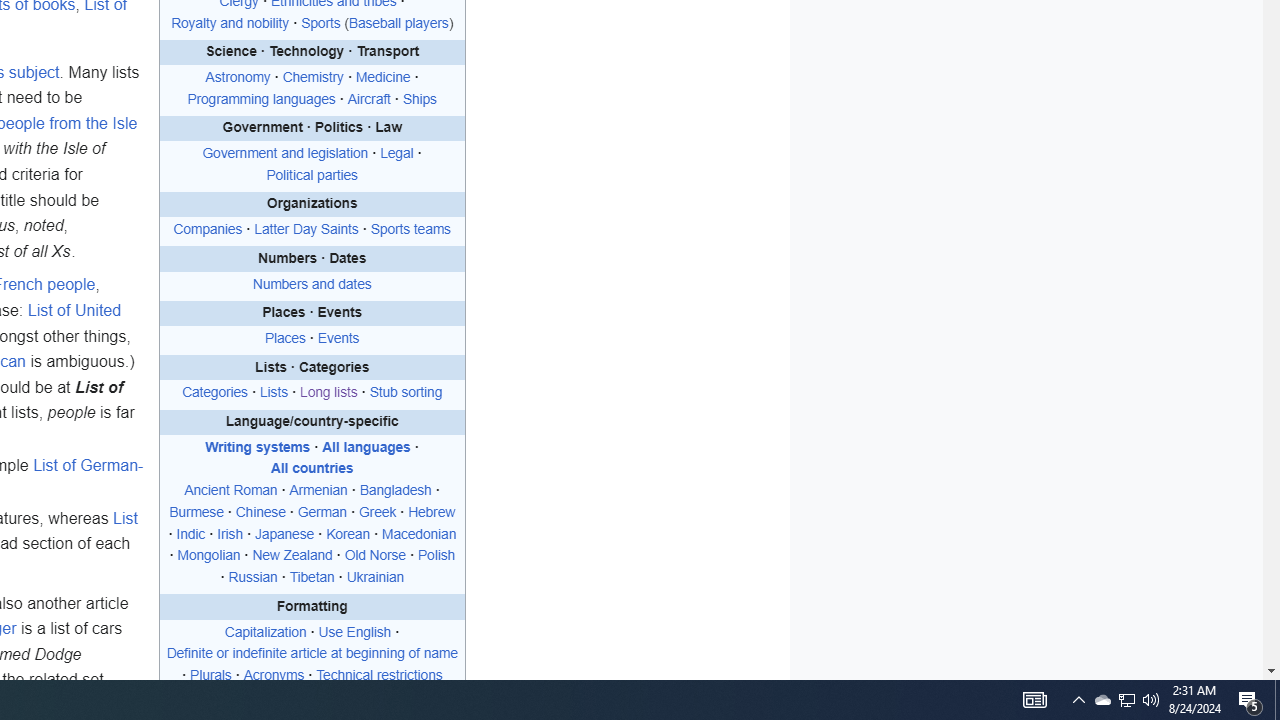  I want to click on Technical restrictions, so click(379, 676).